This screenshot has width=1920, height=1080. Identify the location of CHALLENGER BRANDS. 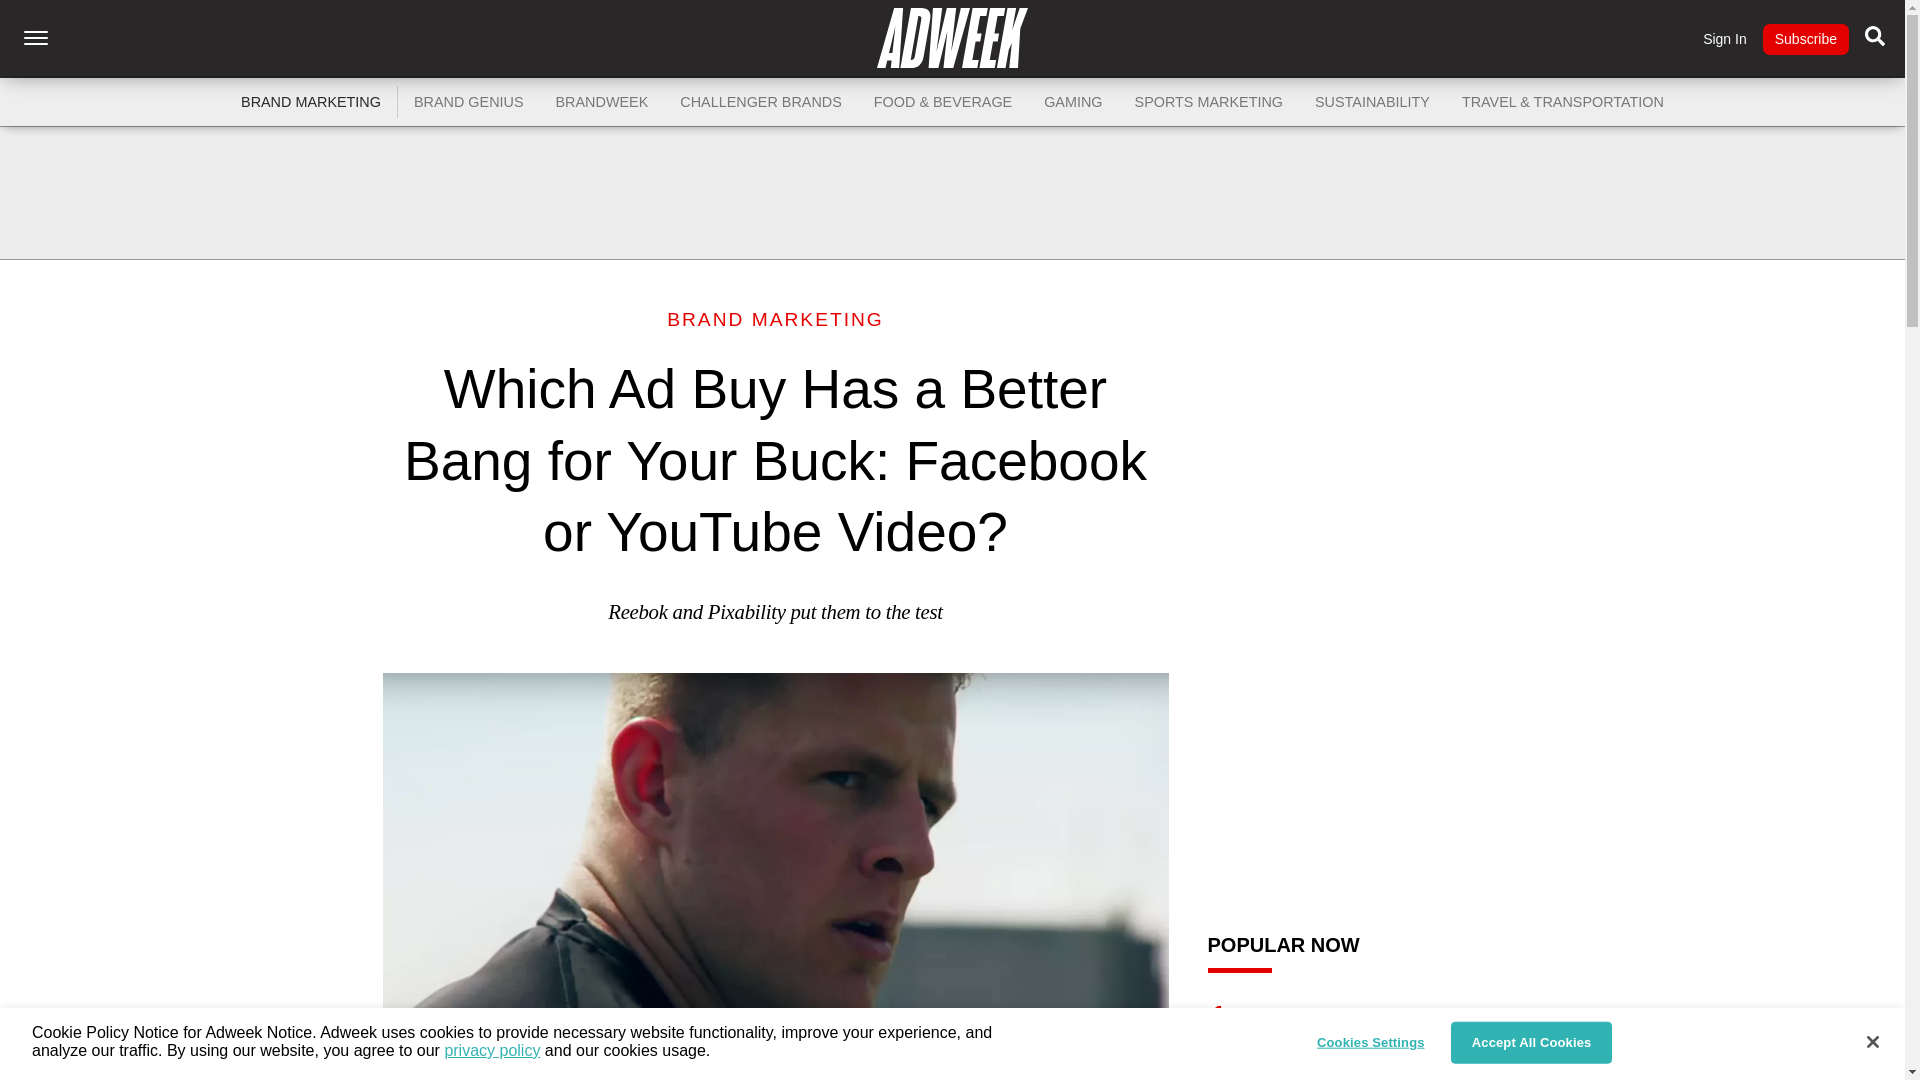
(761, 102).